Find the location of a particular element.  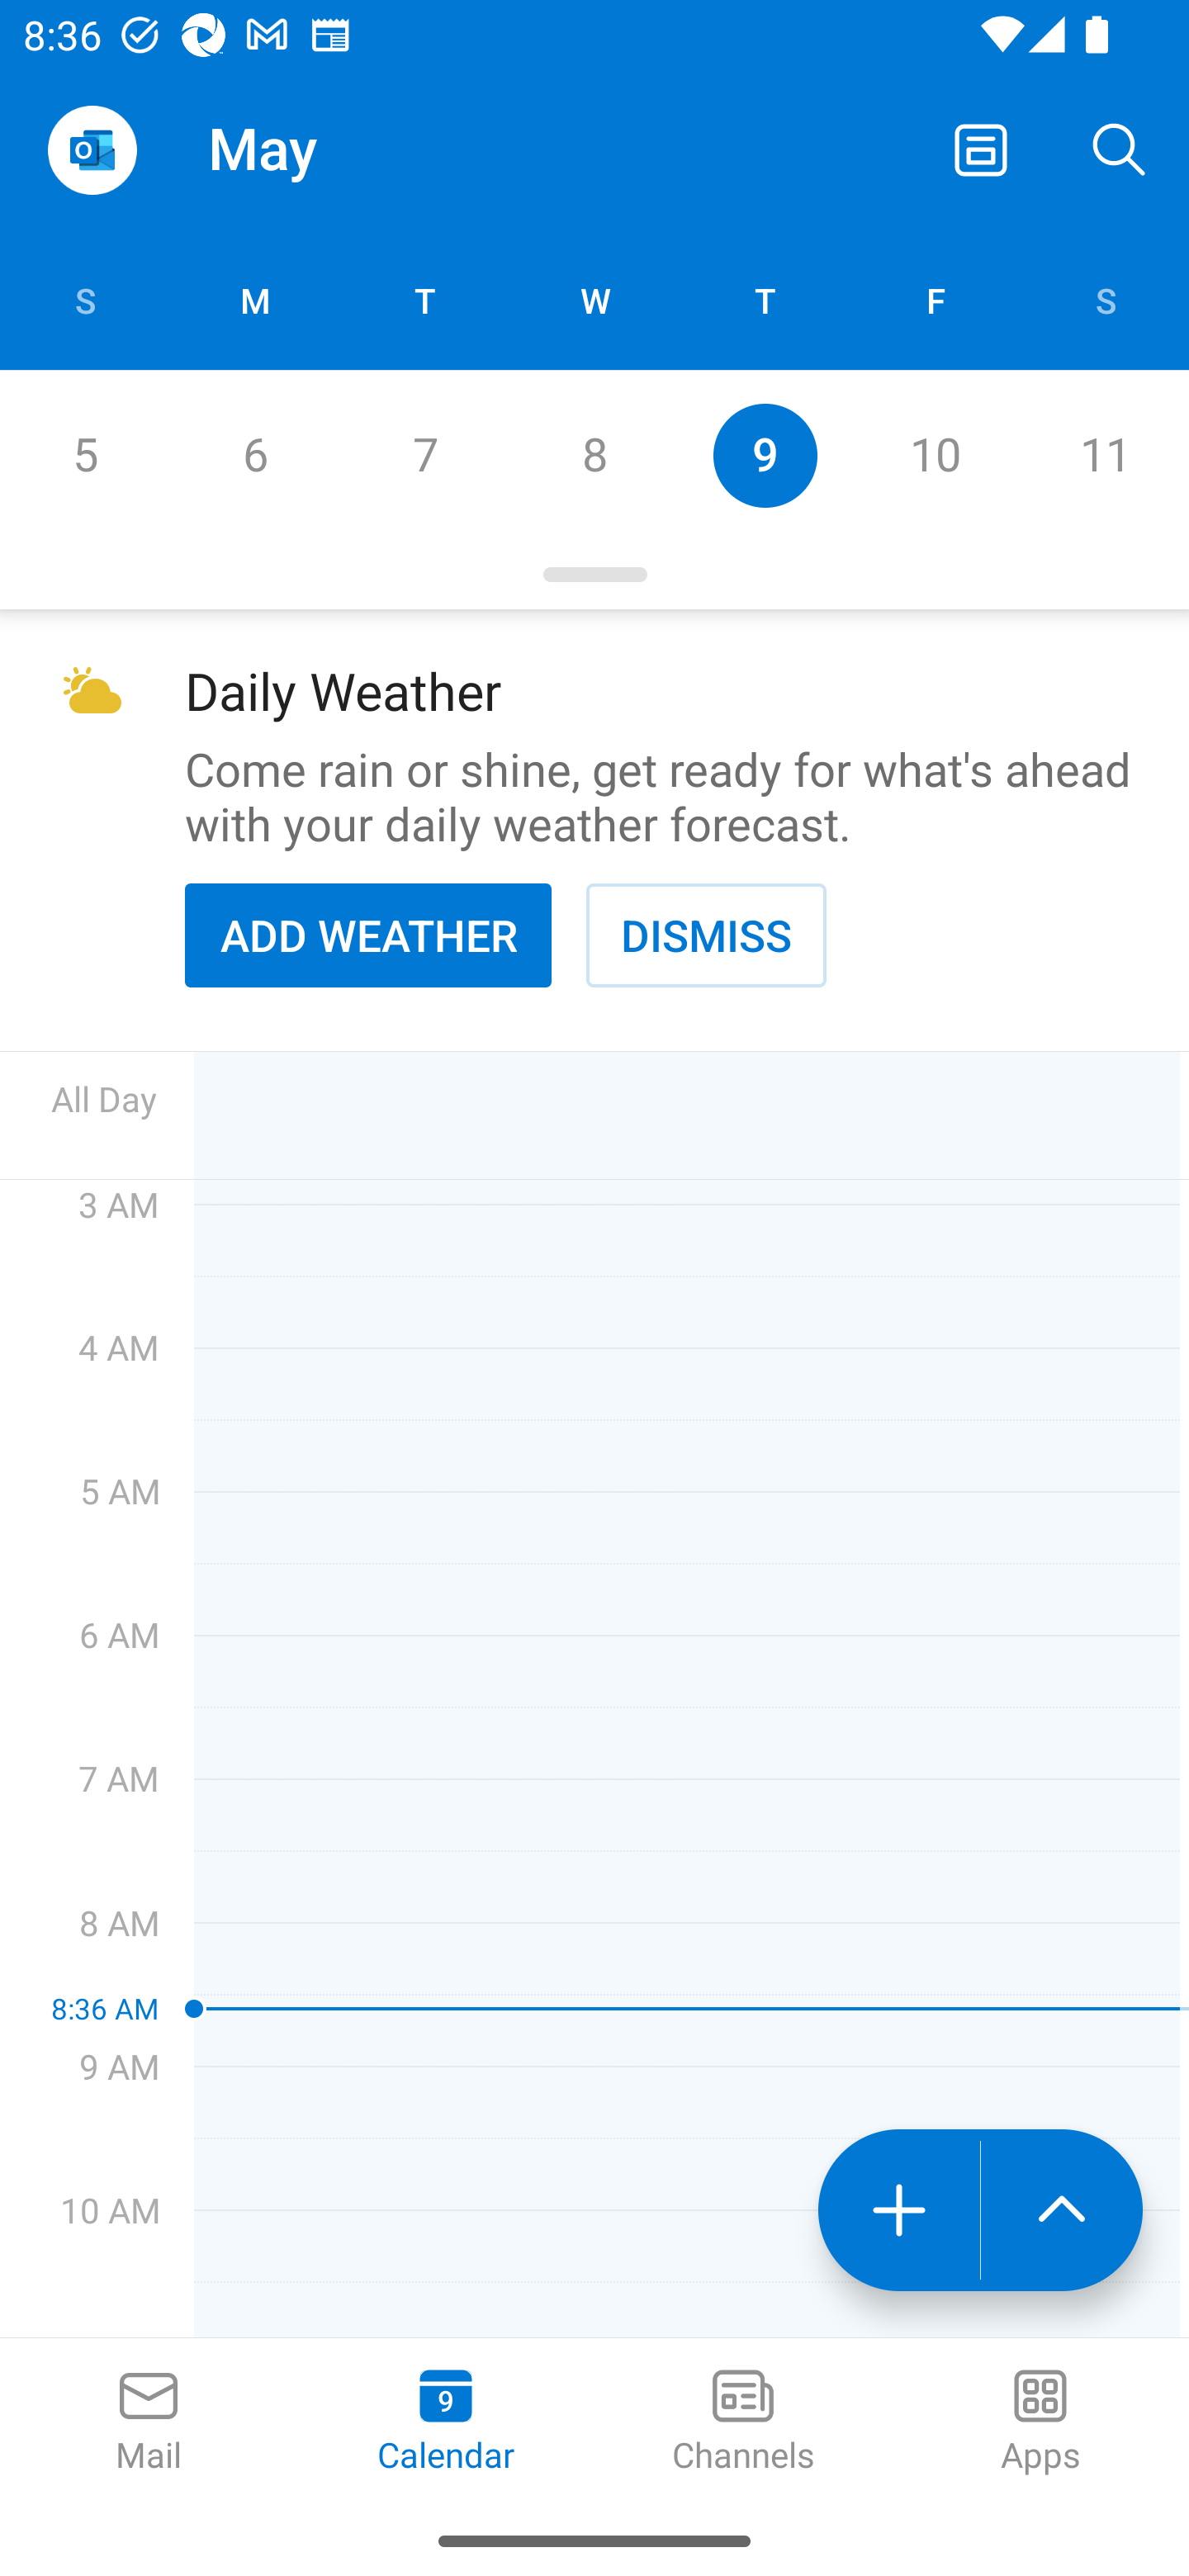

Mail is located at coordinates (149, 2422).